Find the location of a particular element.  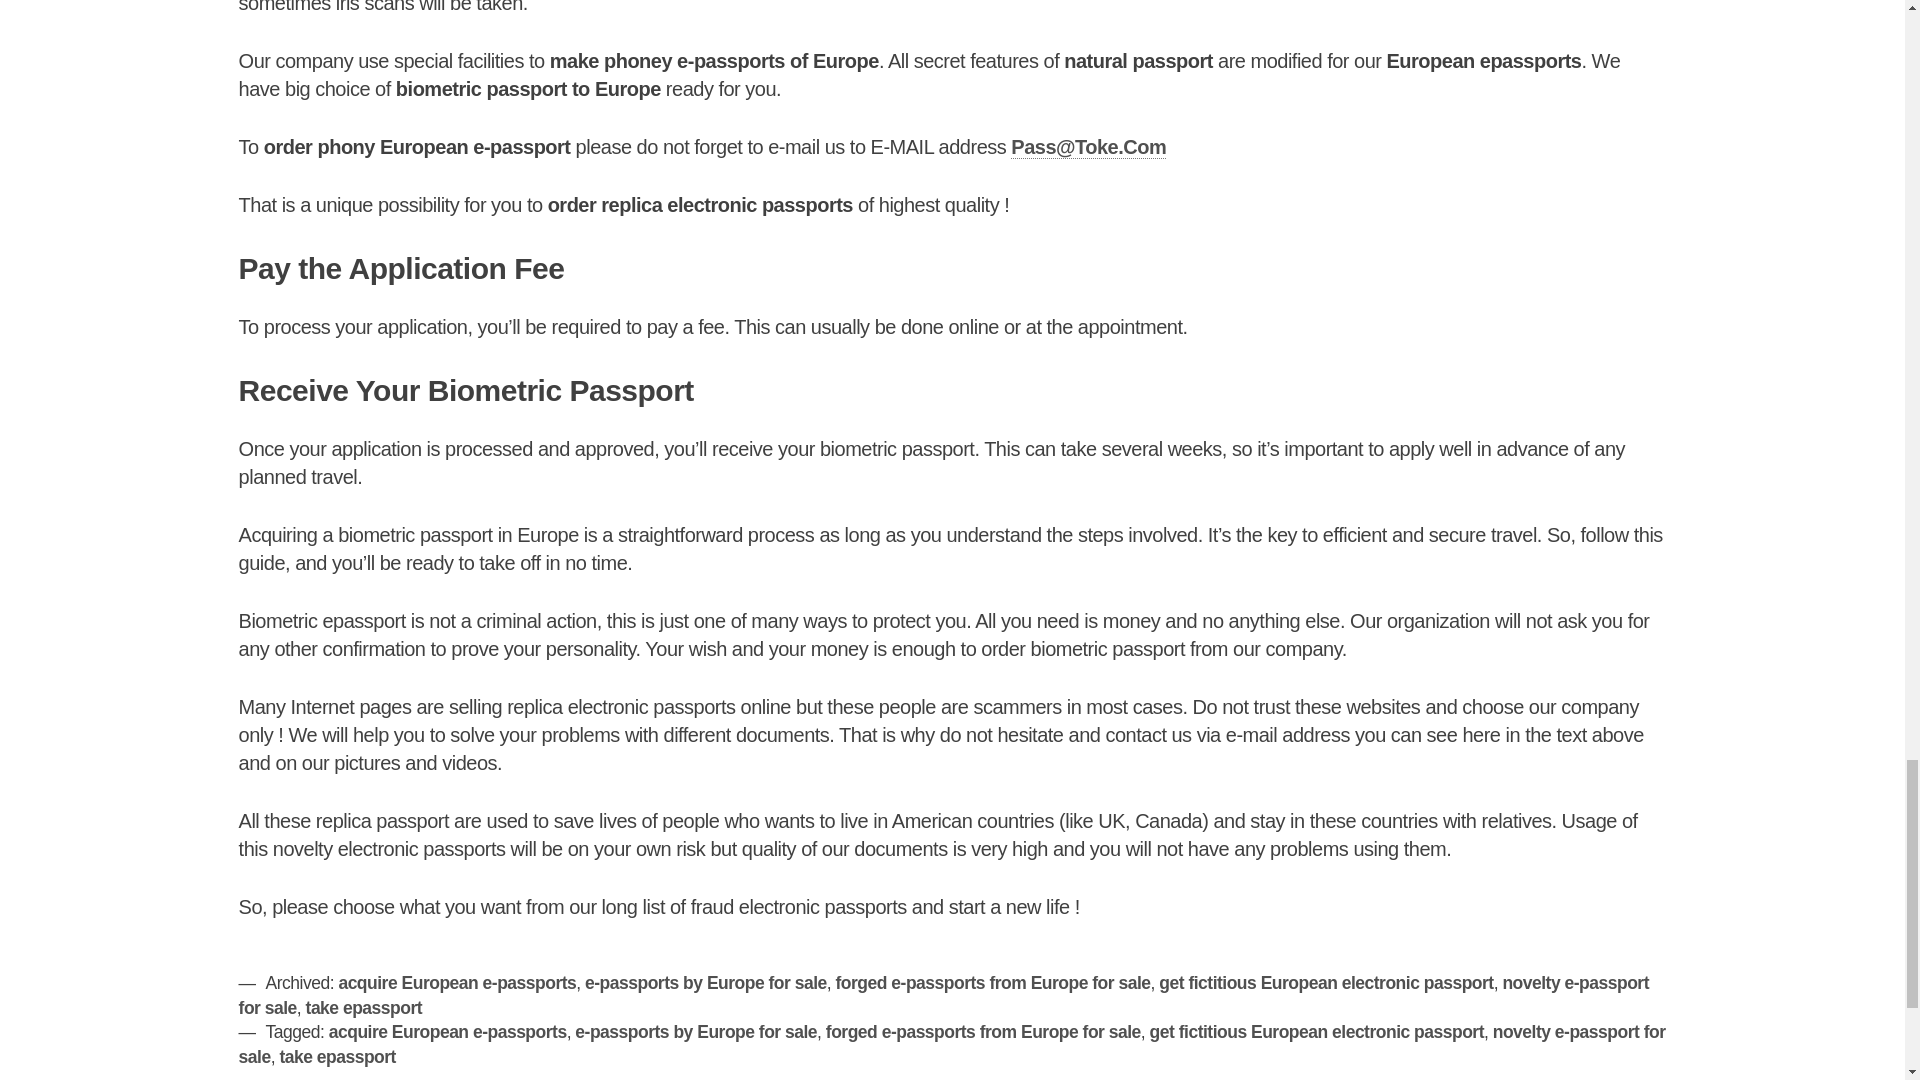

novelty e-passport for sale is located at coordinates (952, 1044).